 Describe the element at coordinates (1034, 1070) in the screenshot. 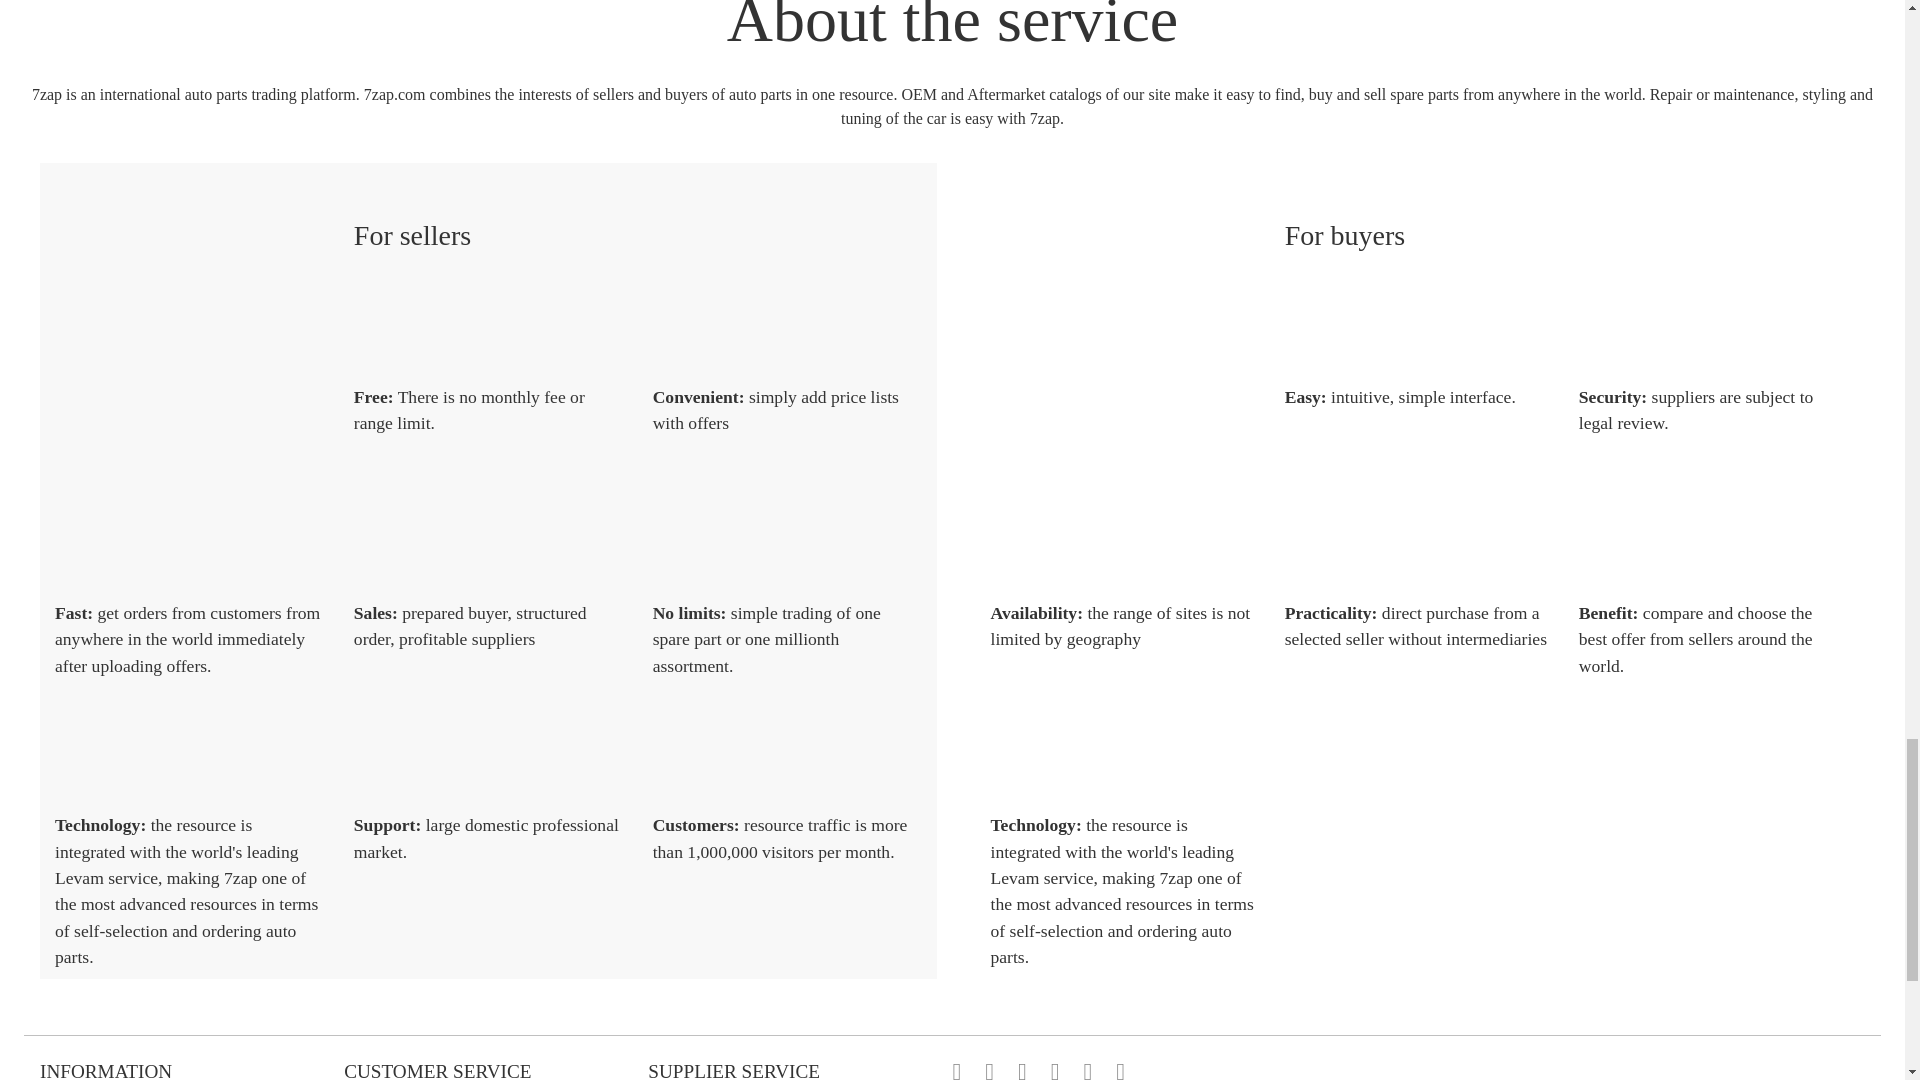

I see `Pinterest` at that location.